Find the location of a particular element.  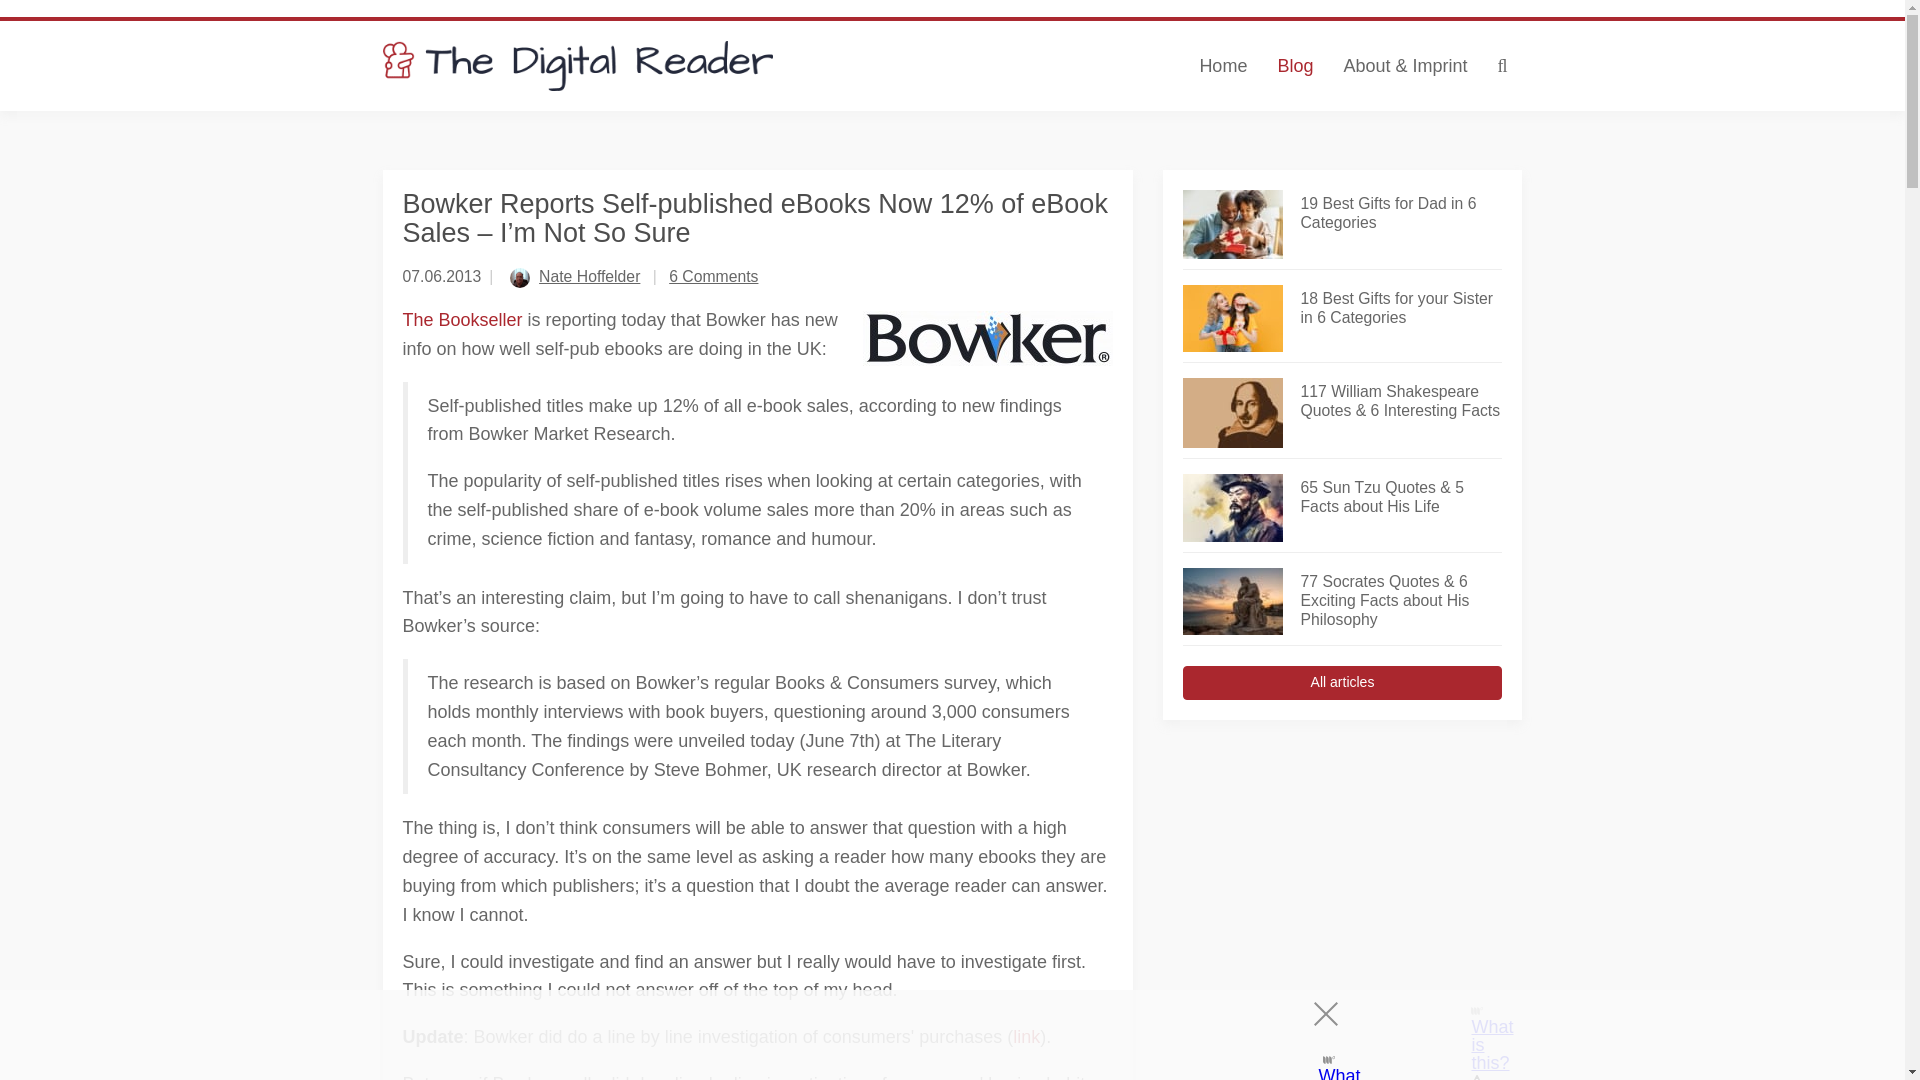

Nate Hoffelder is located at coordinates (589, 276).